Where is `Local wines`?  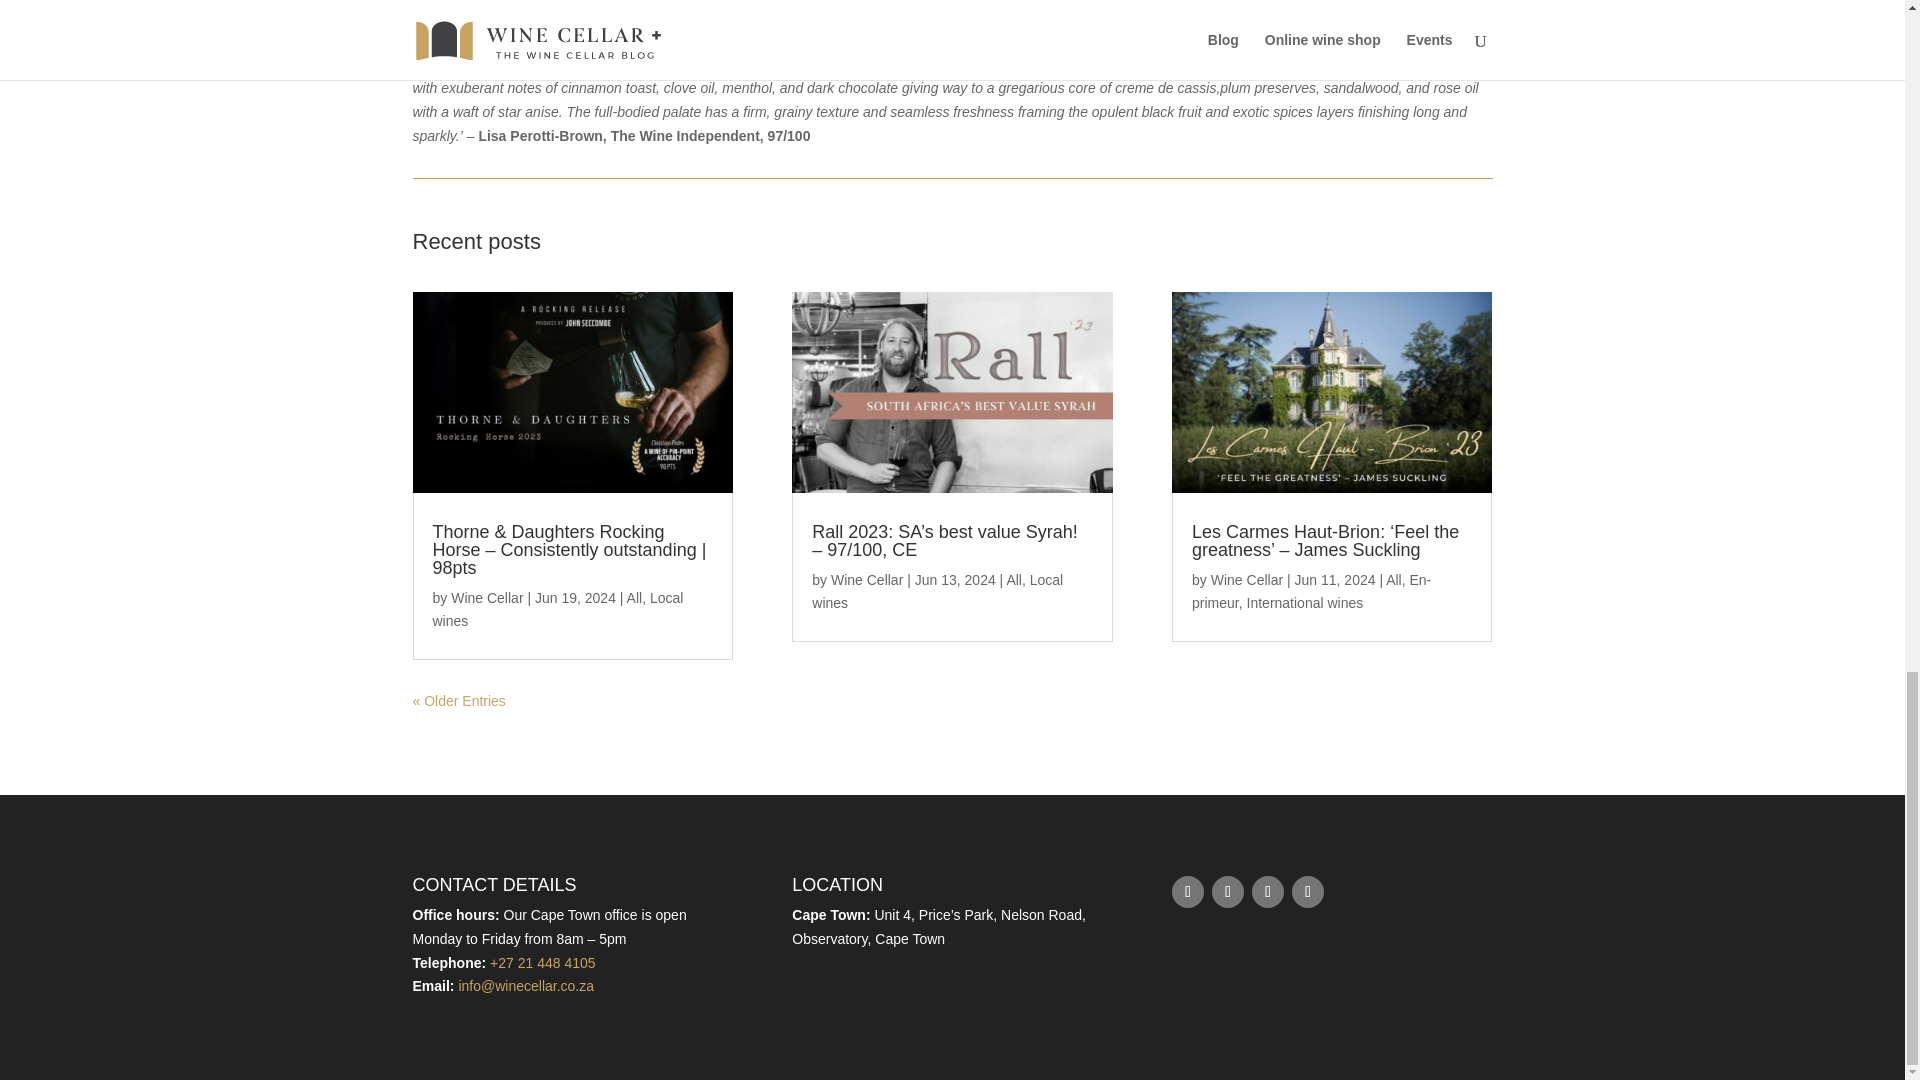 Local wines is located at coordinates (558, 609).